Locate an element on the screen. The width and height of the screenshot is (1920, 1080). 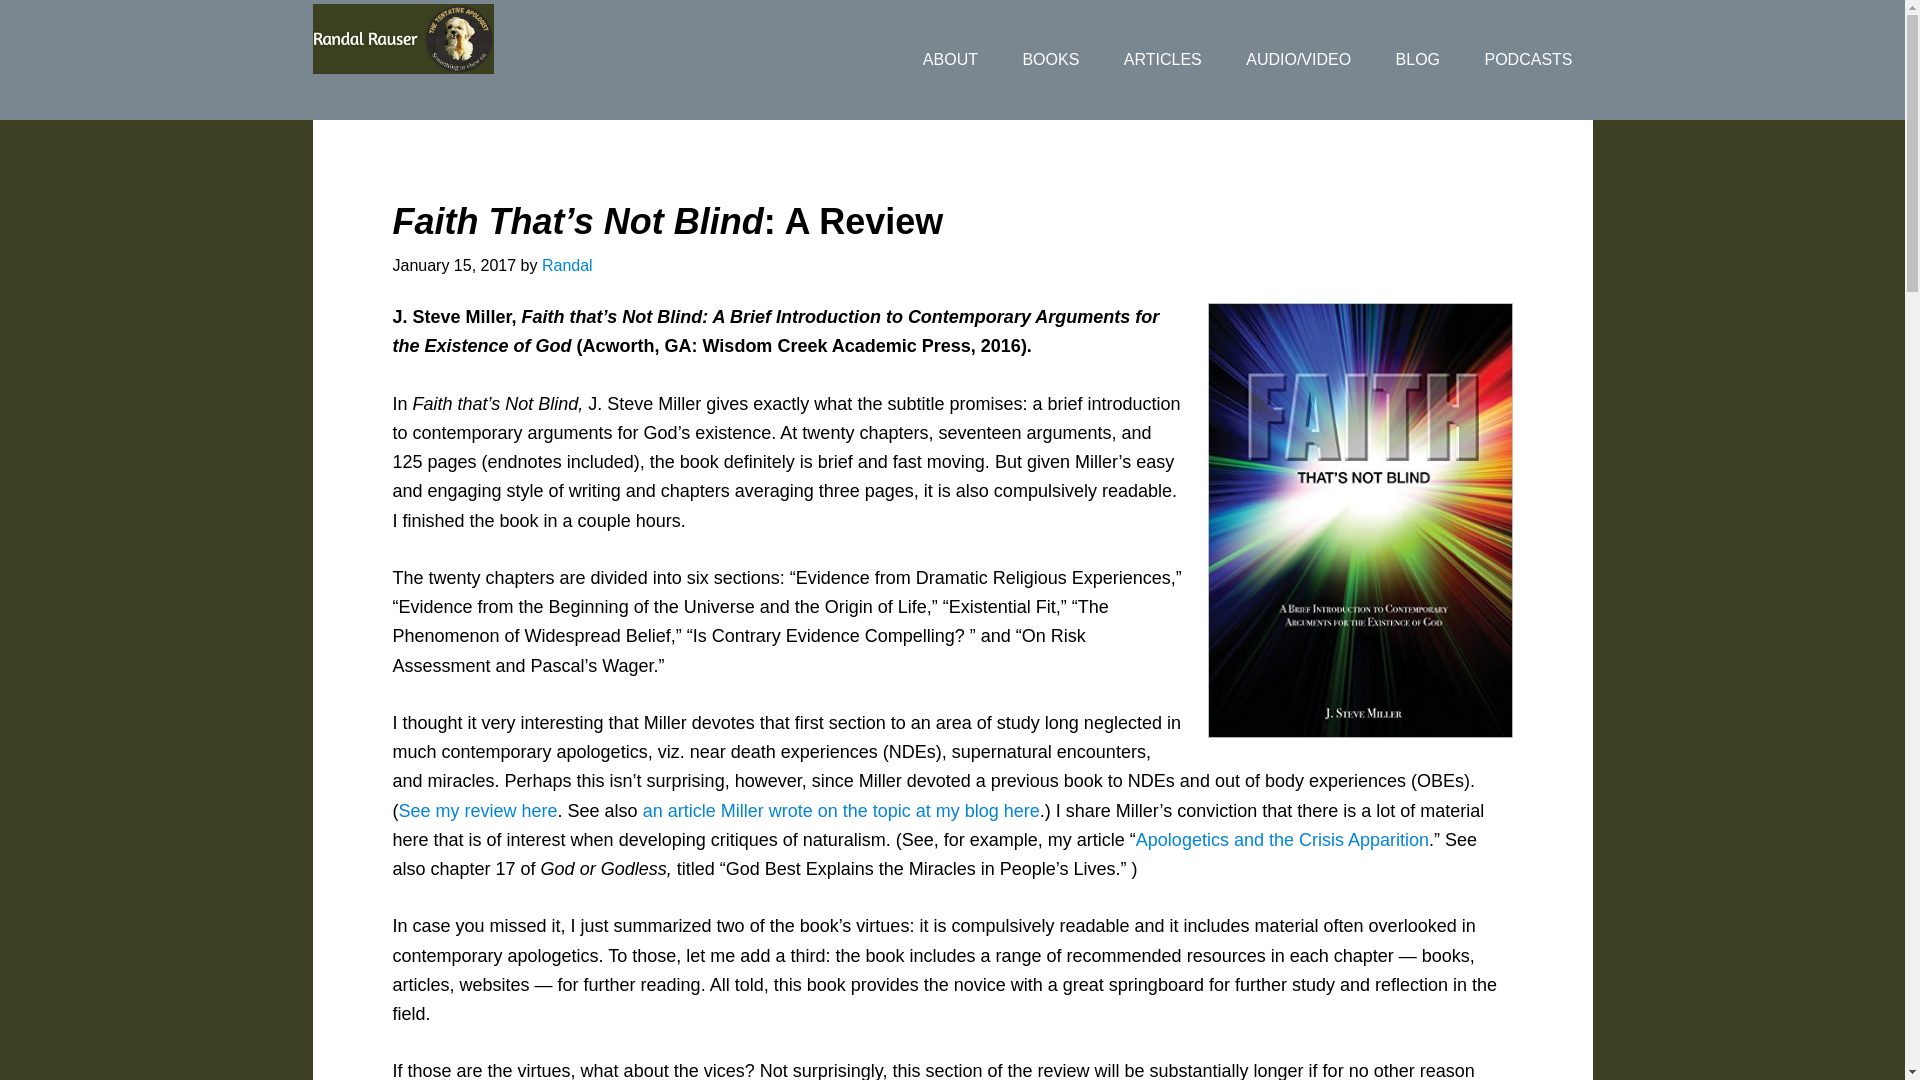
See my review here is located at coordinates (476, 810).